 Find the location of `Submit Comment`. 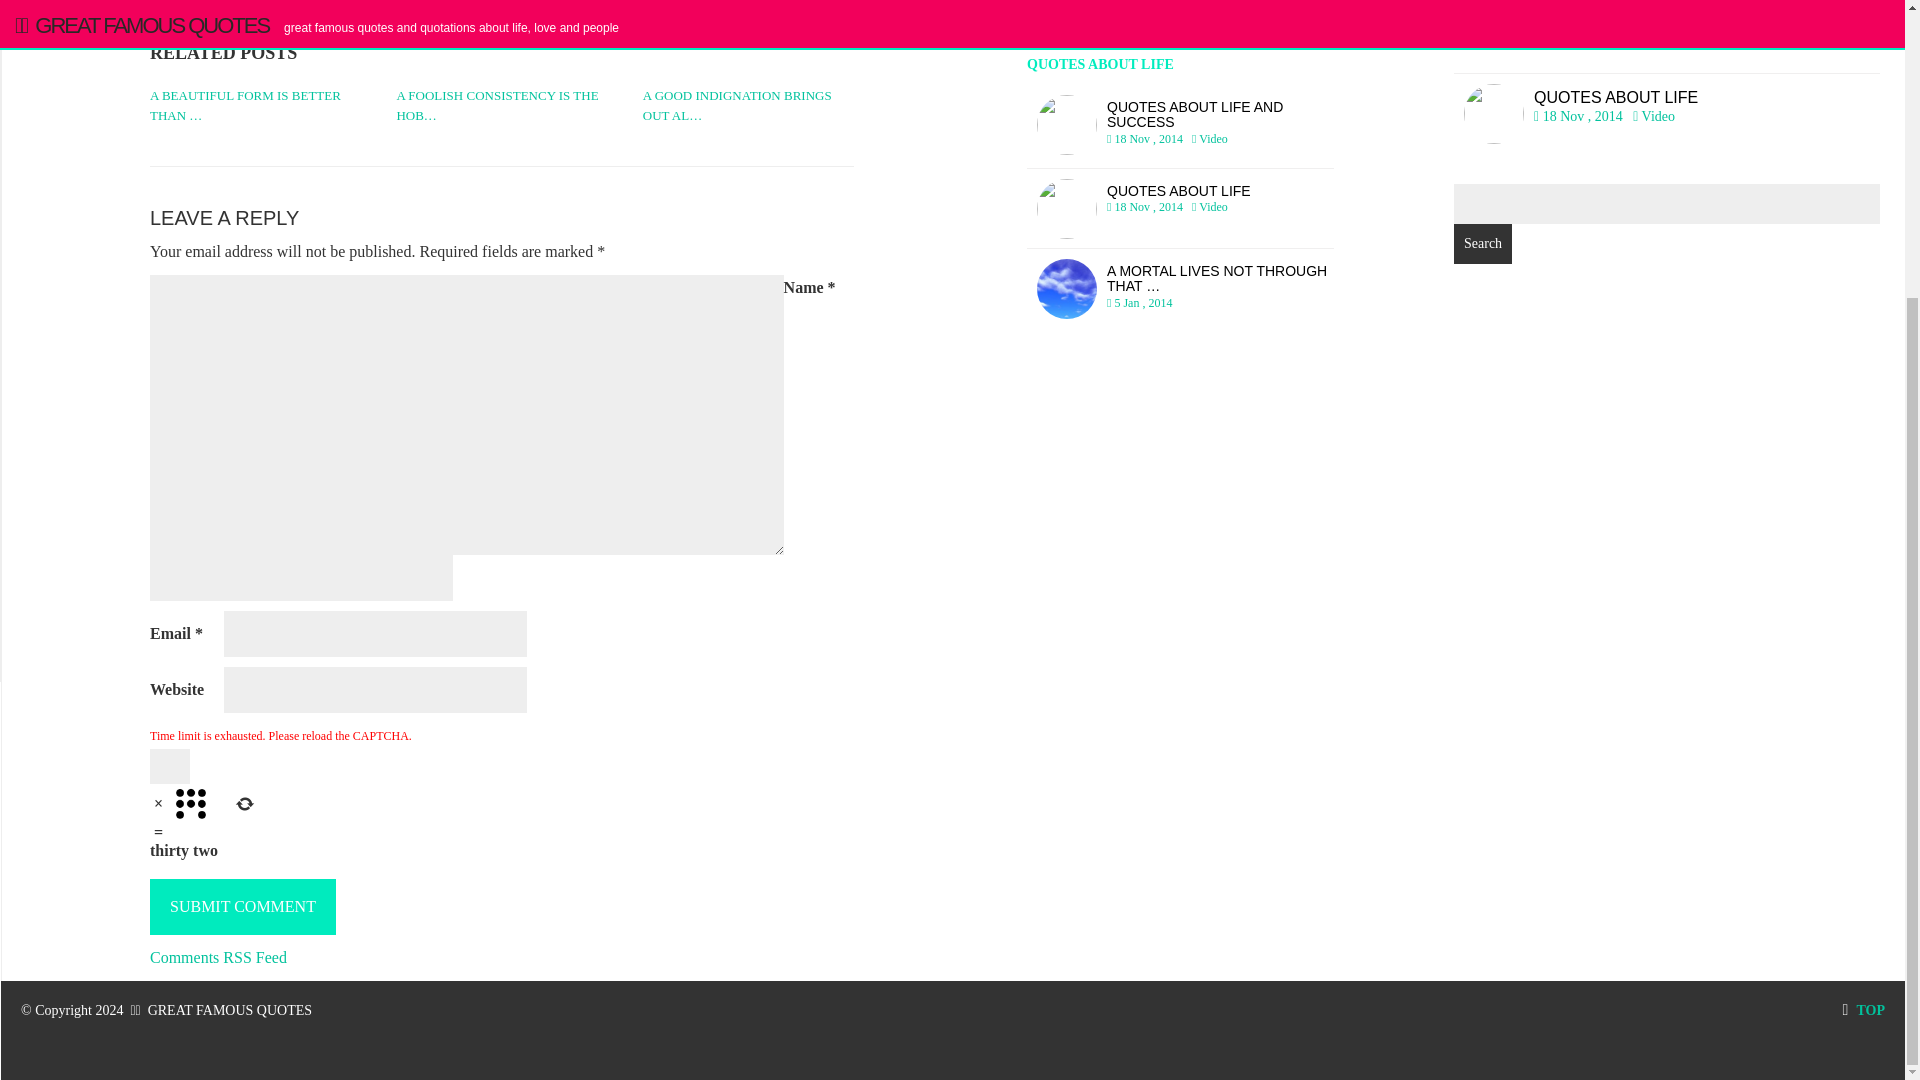

Submit Comment is located at coordinates (242, 906).